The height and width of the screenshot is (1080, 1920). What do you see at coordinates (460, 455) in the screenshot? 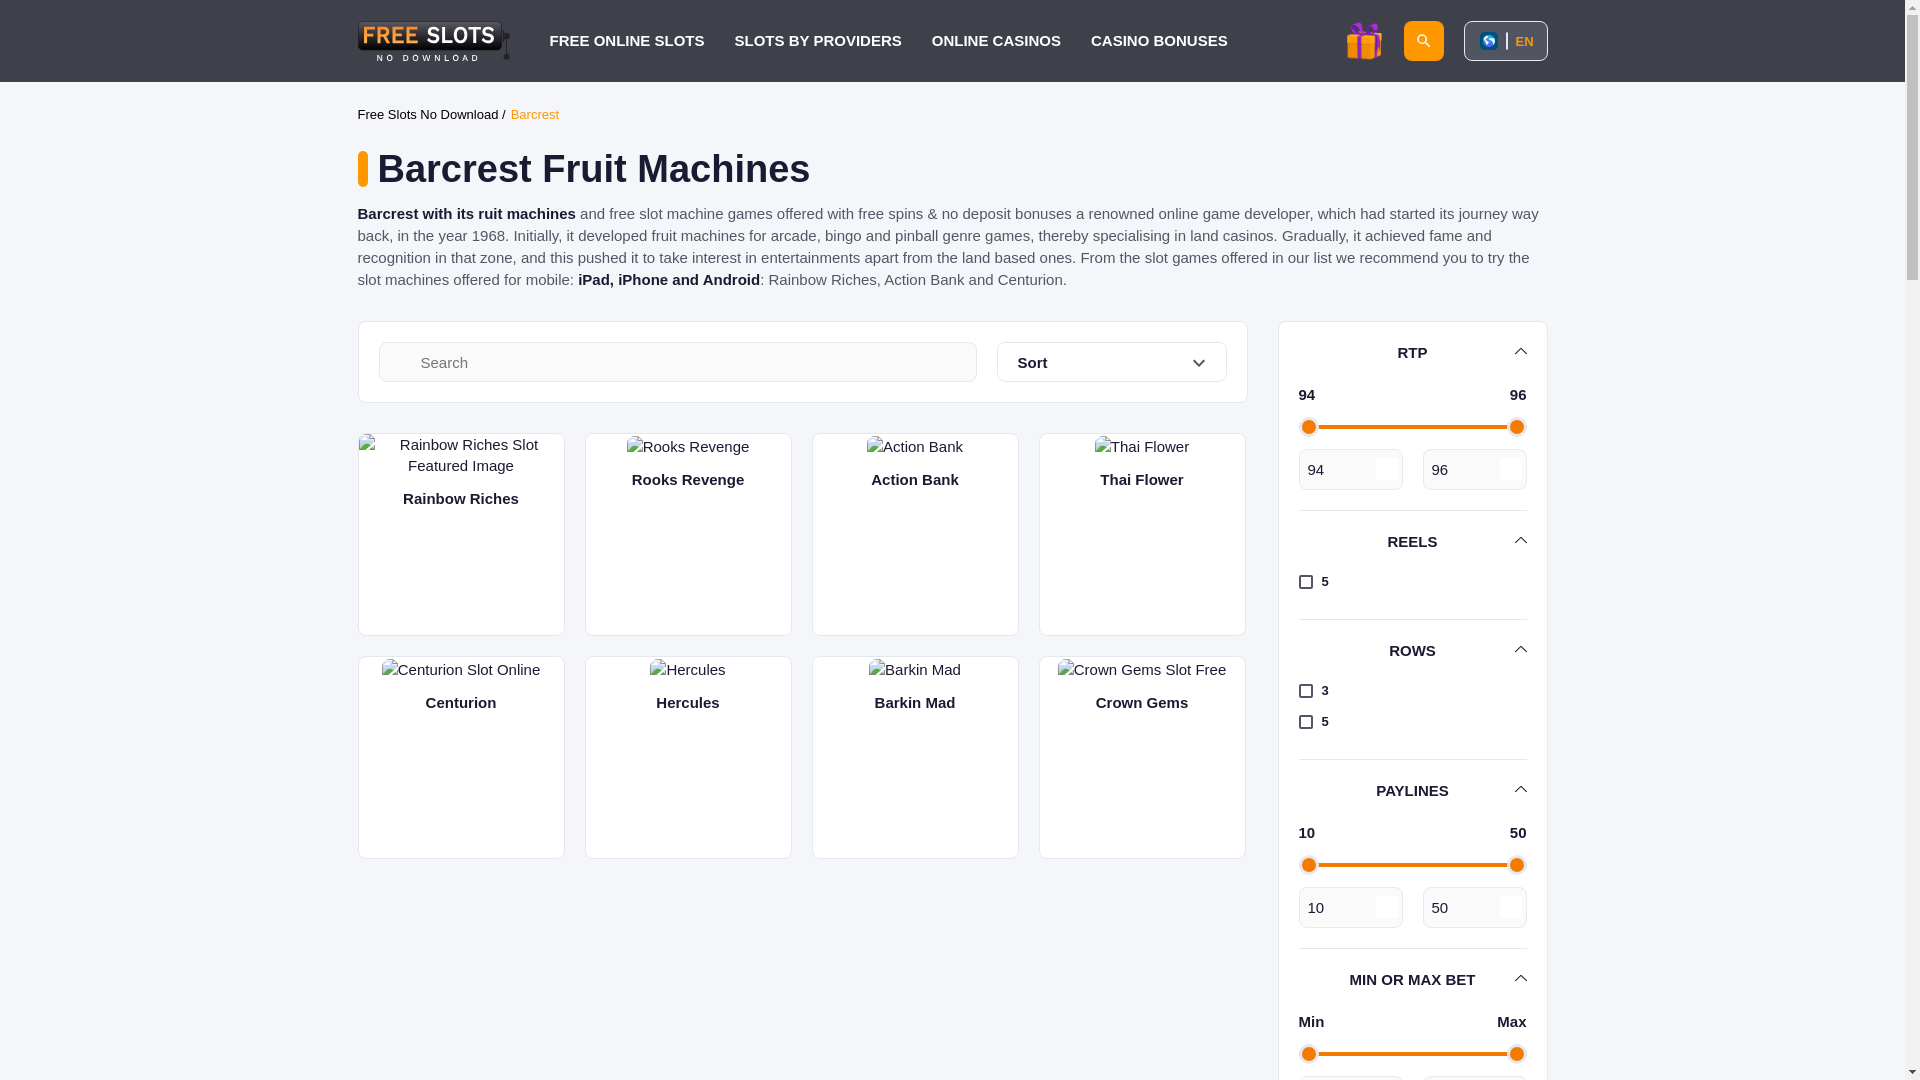
I see `Rainbow Riches Slot Featured Image` at bounding box center [460, 455].